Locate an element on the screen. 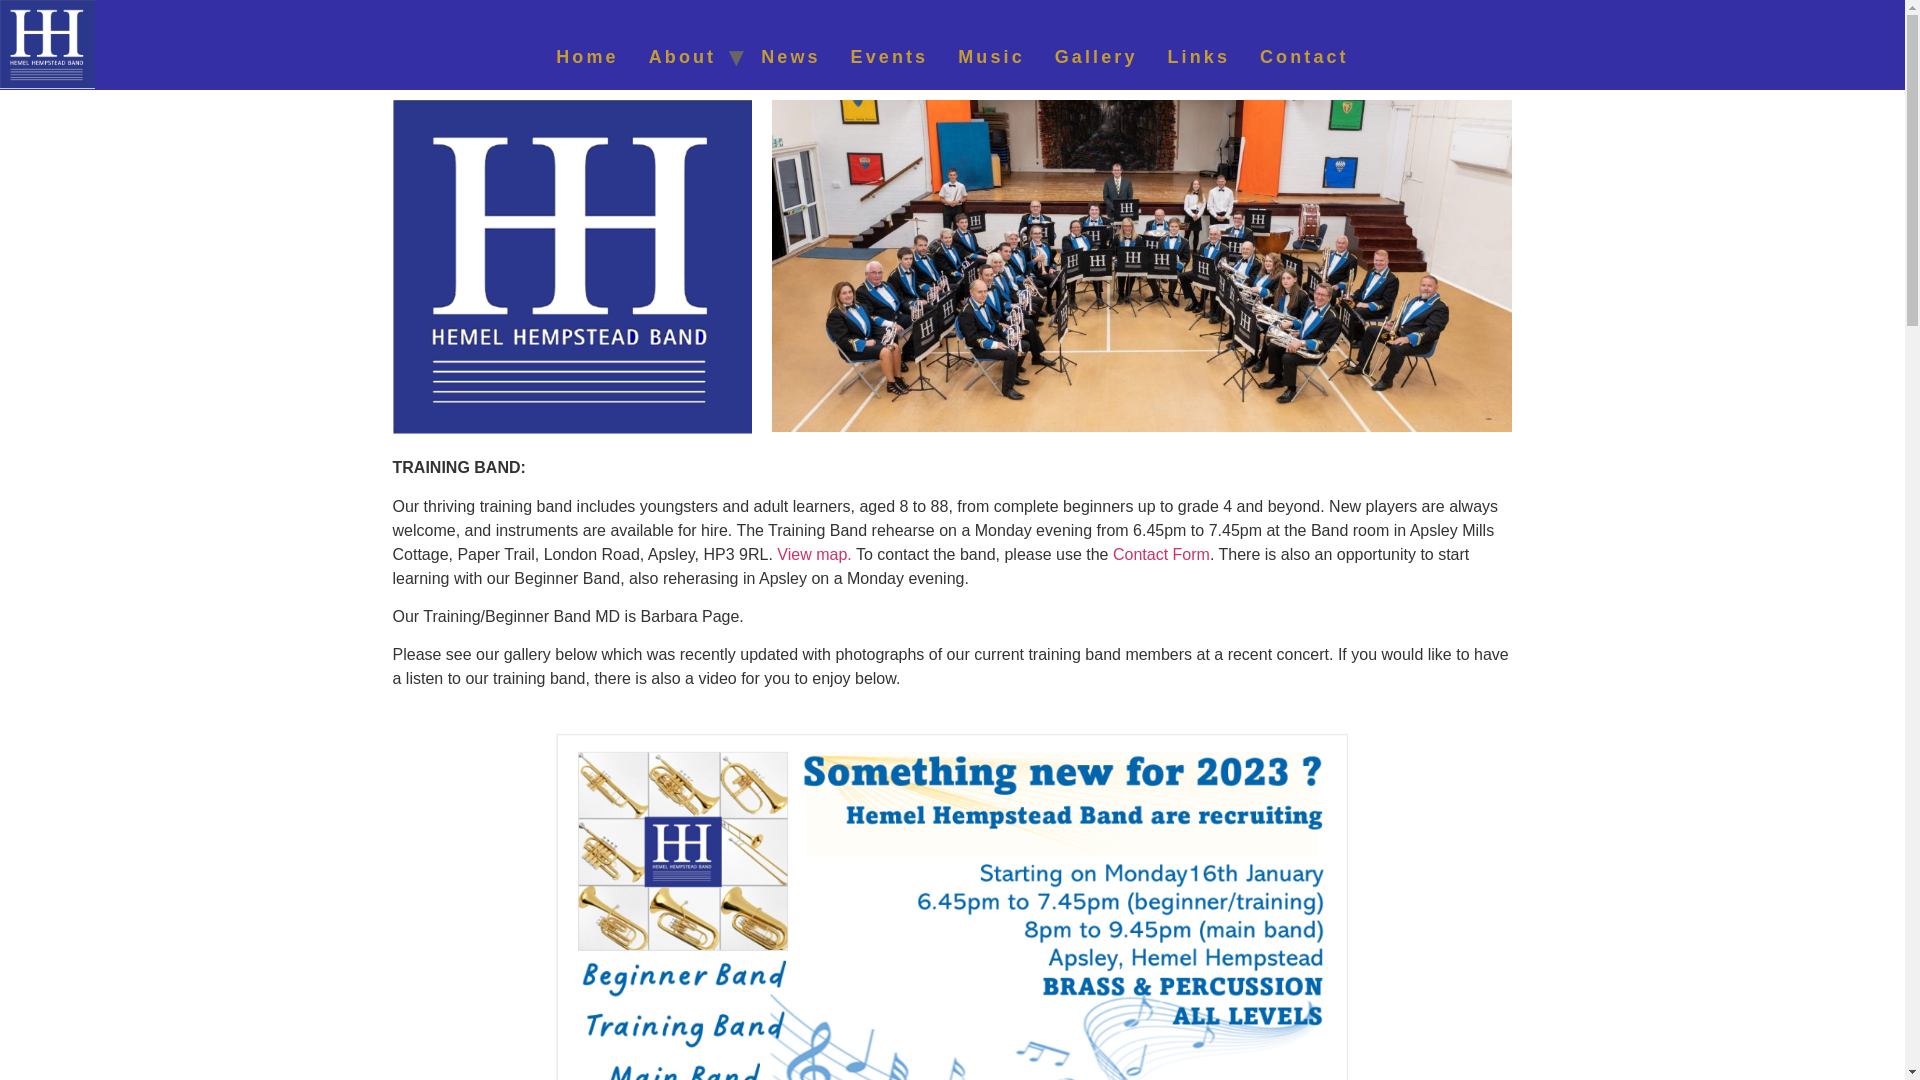  View map. is located at coordinates (814, 554).